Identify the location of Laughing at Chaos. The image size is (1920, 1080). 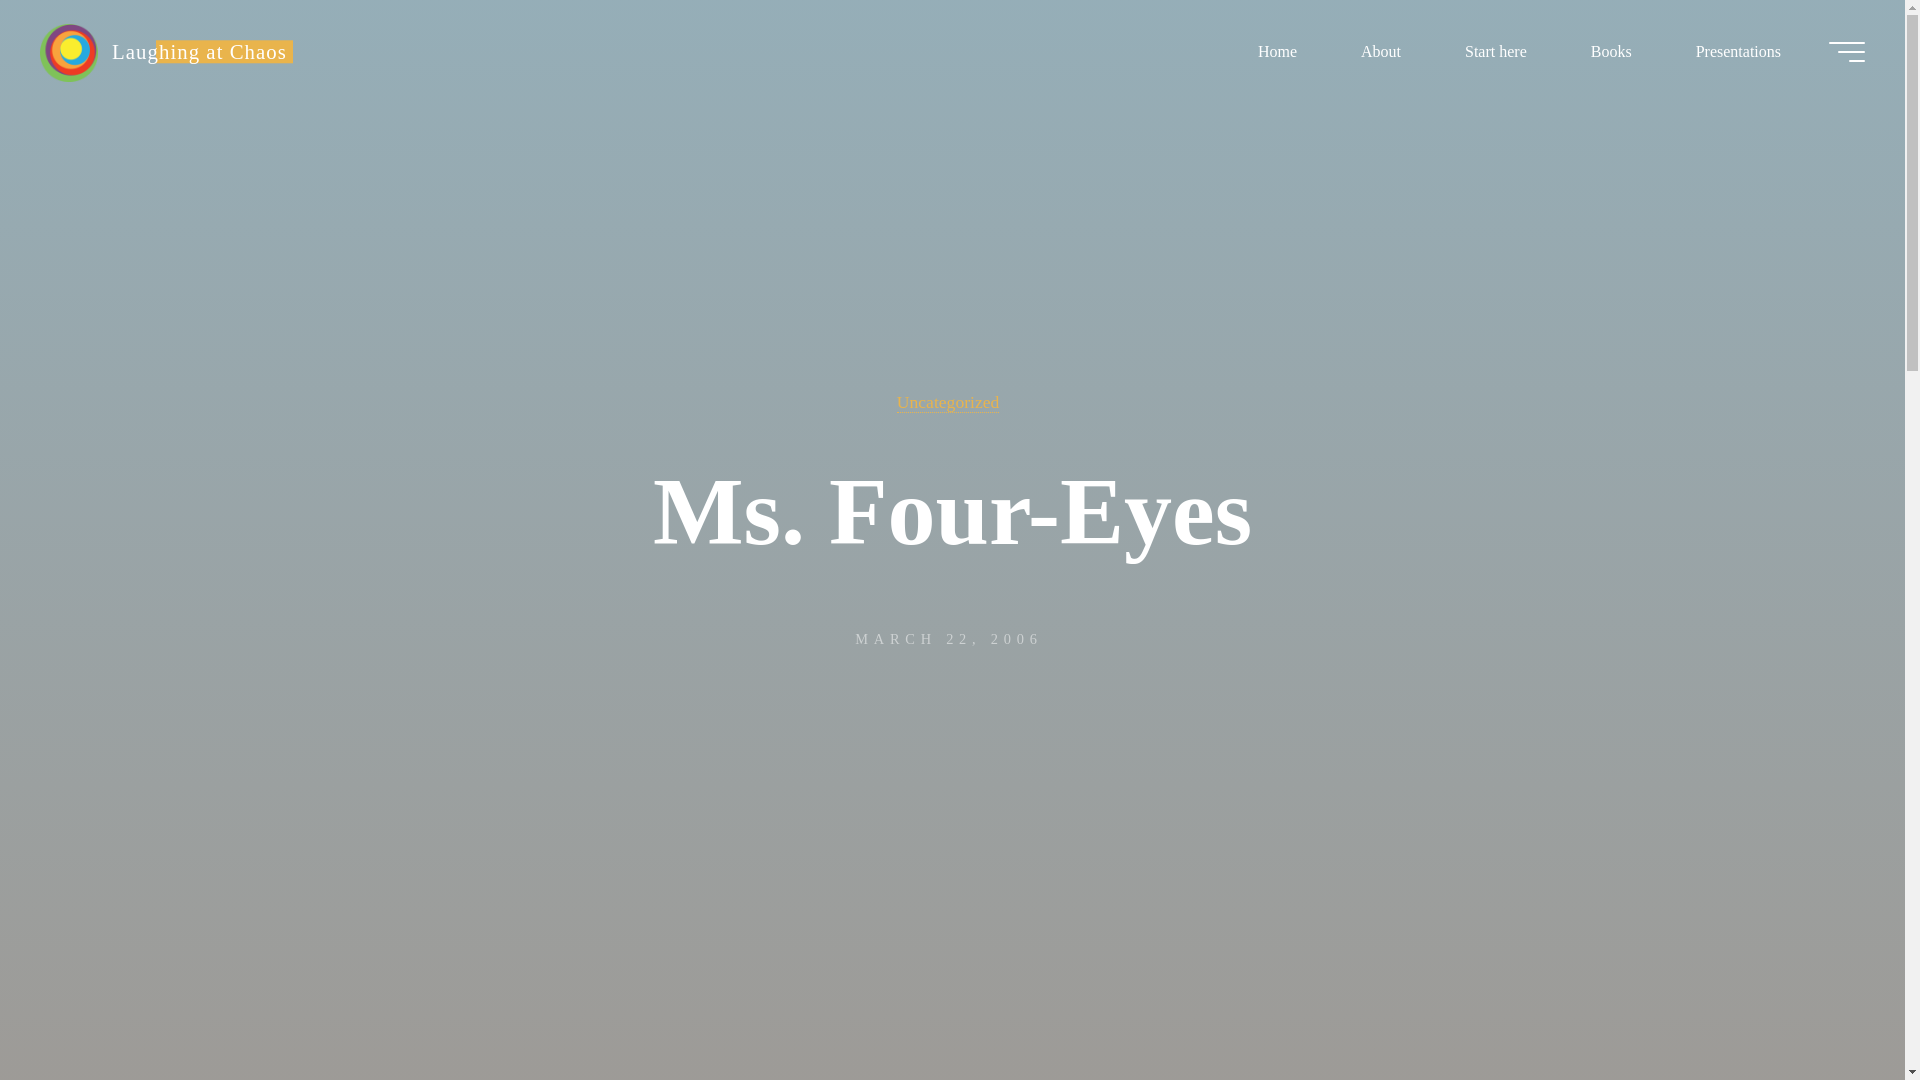
(68, 52).